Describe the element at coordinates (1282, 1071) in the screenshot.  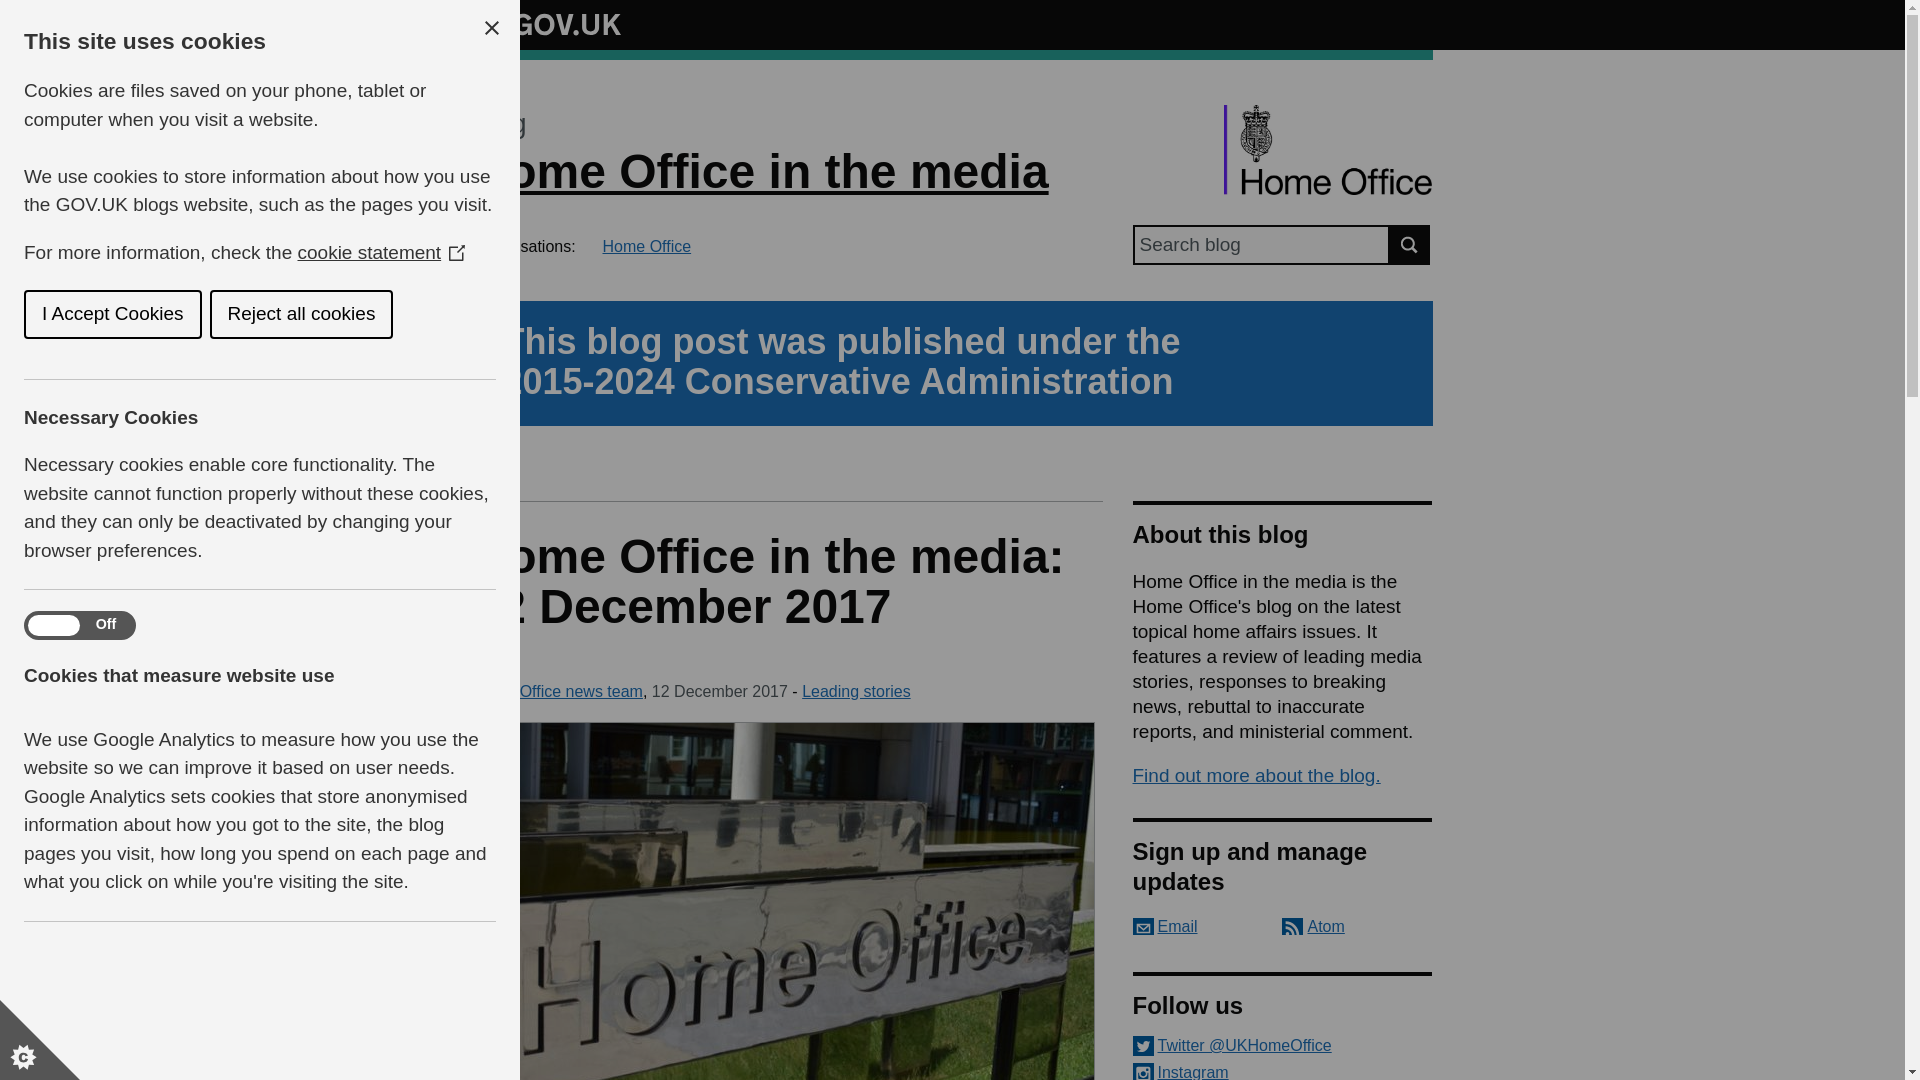
I see `Instagram` at that location.